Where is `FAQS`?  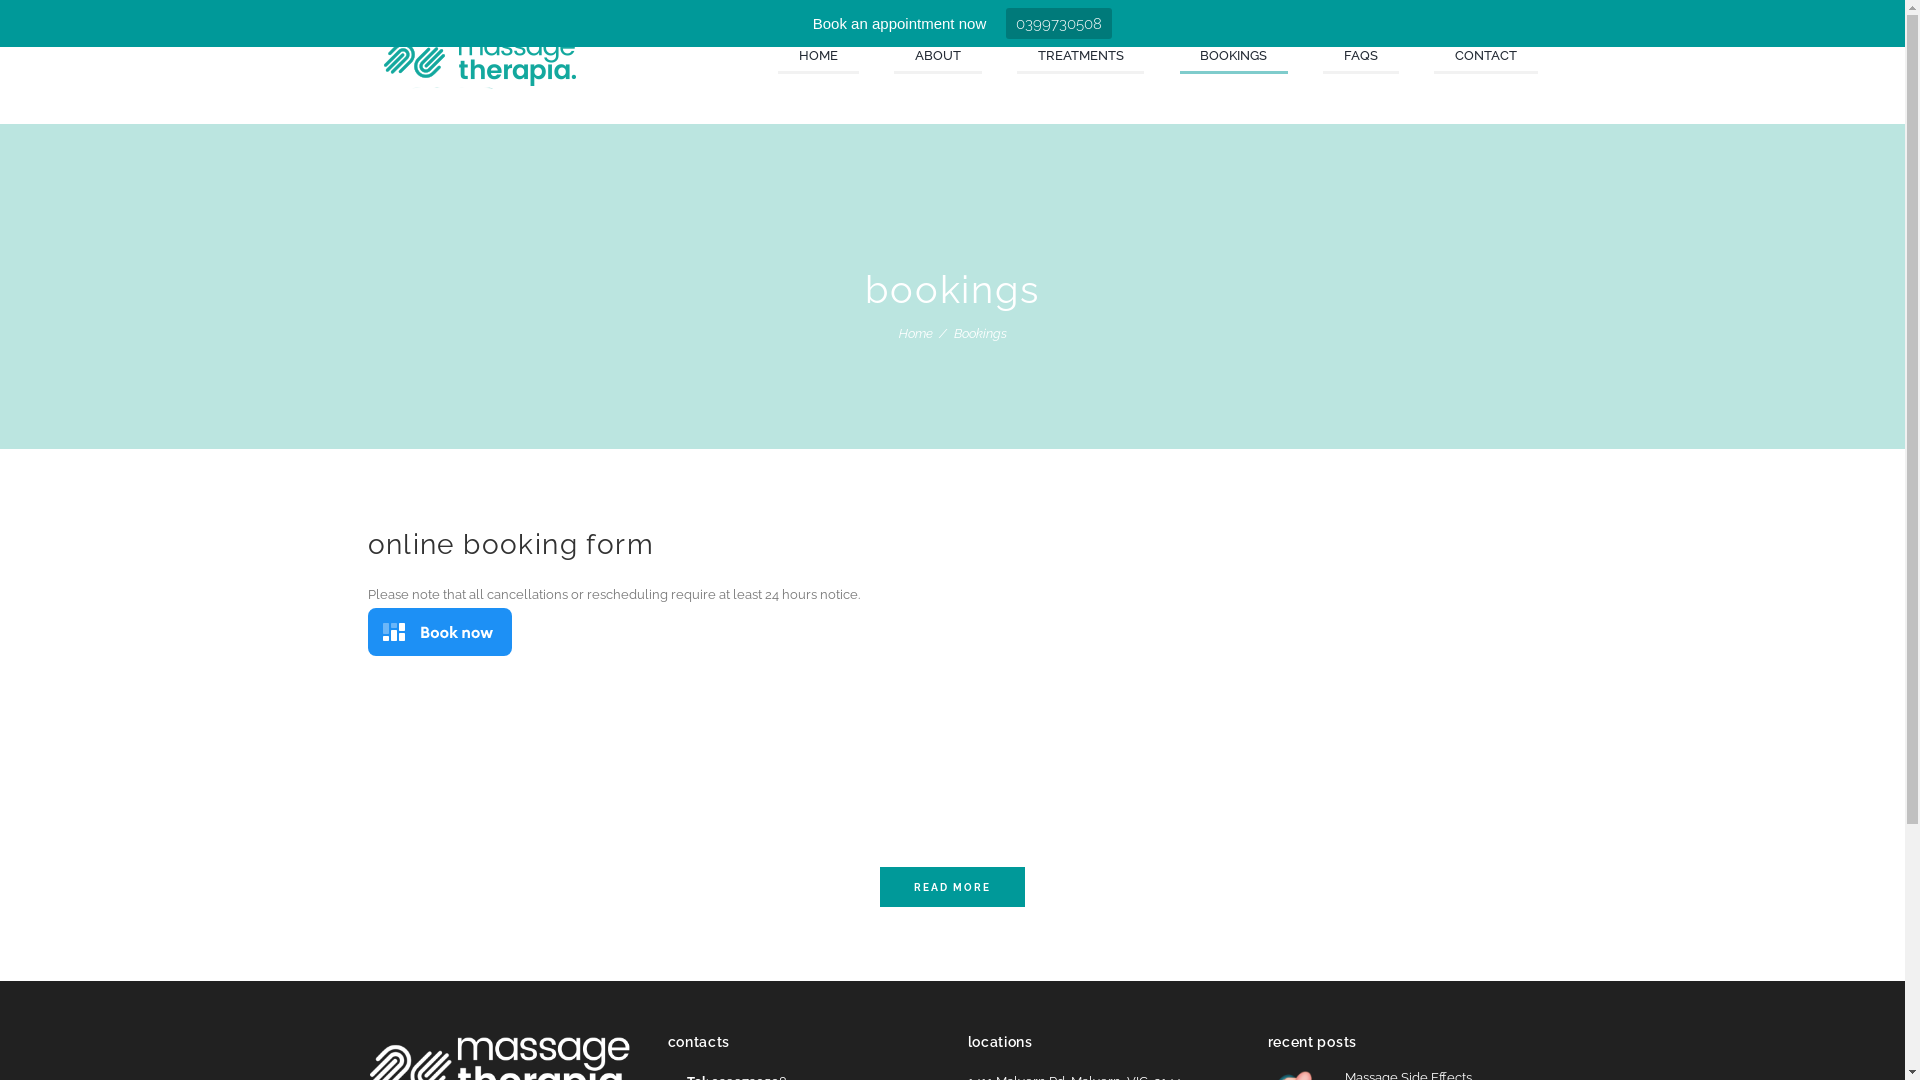 FAQS is located at coordinates (1361, 58).